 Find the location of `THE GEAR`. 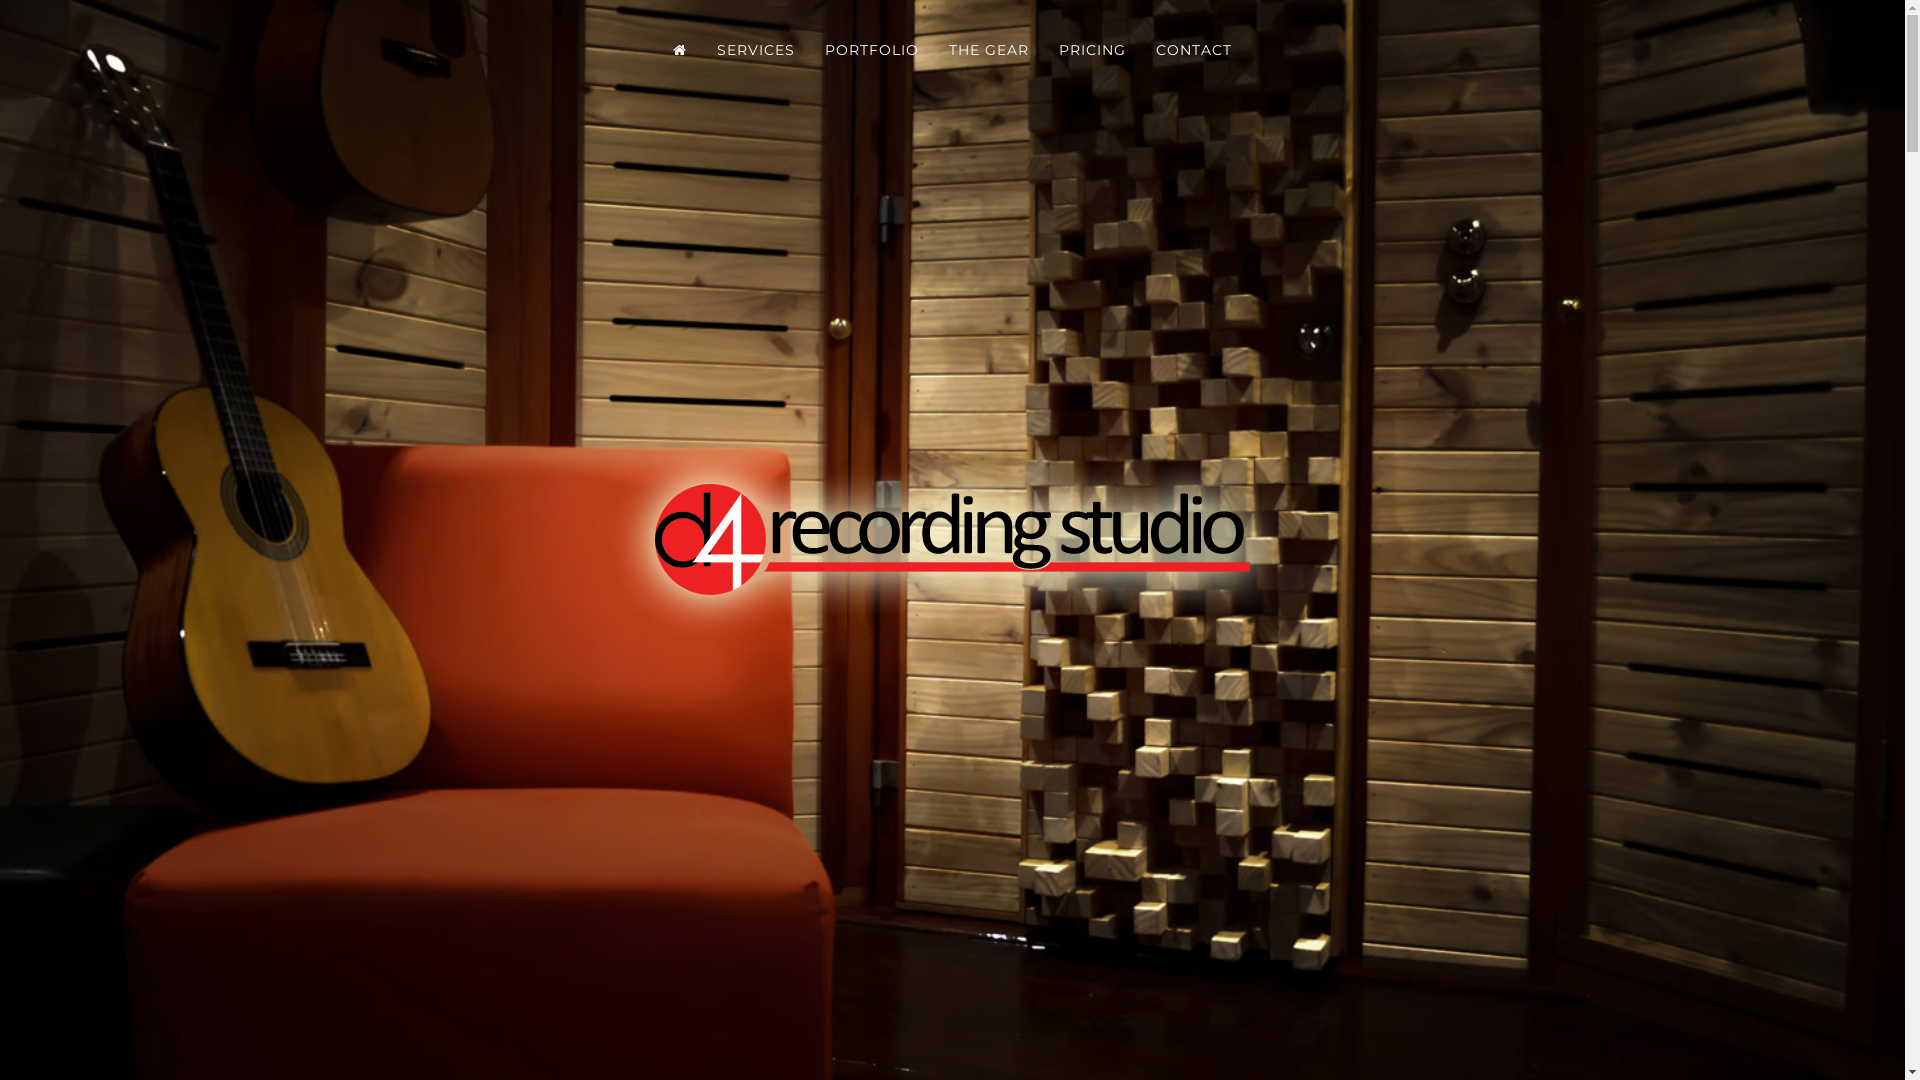

THE GEAR is located at coordinates (989, 50).